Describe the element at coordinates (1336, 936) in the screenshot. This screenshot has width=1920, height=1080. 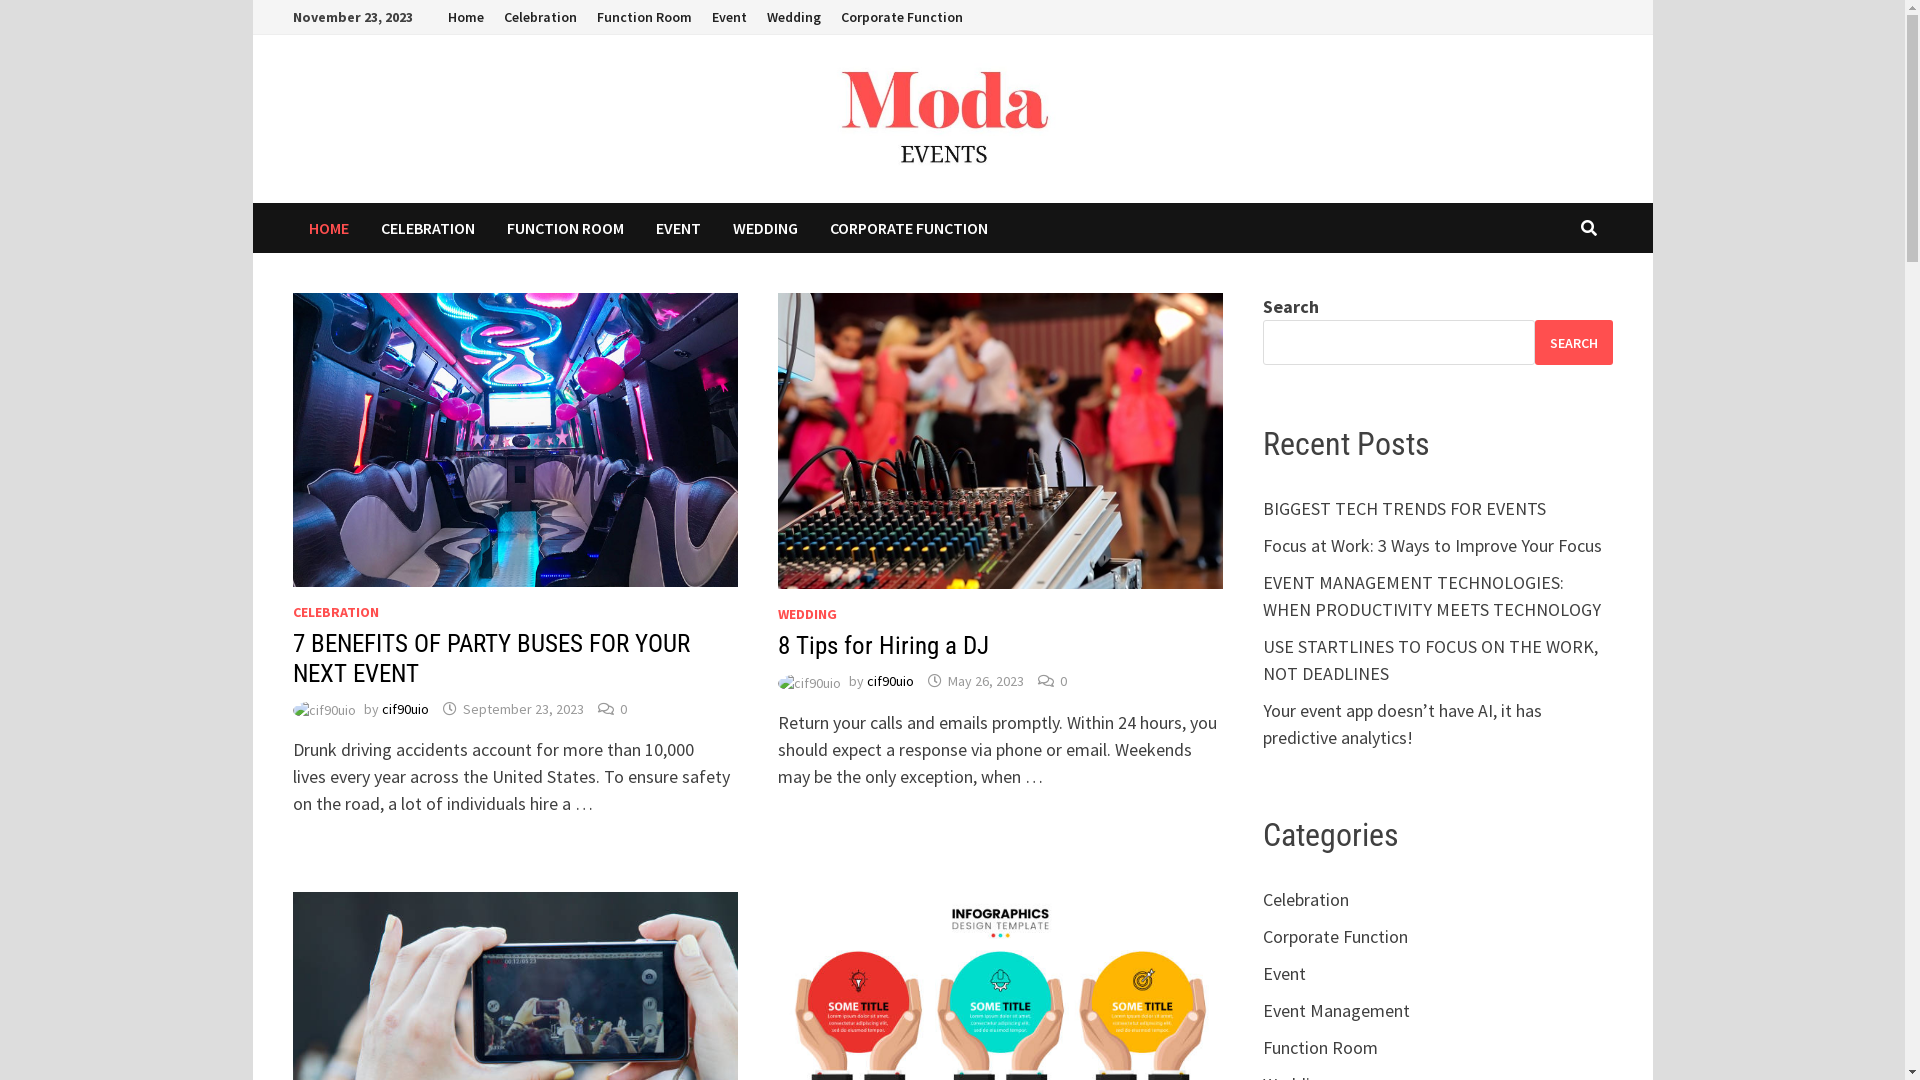
I see `Corporate Function` at that location.